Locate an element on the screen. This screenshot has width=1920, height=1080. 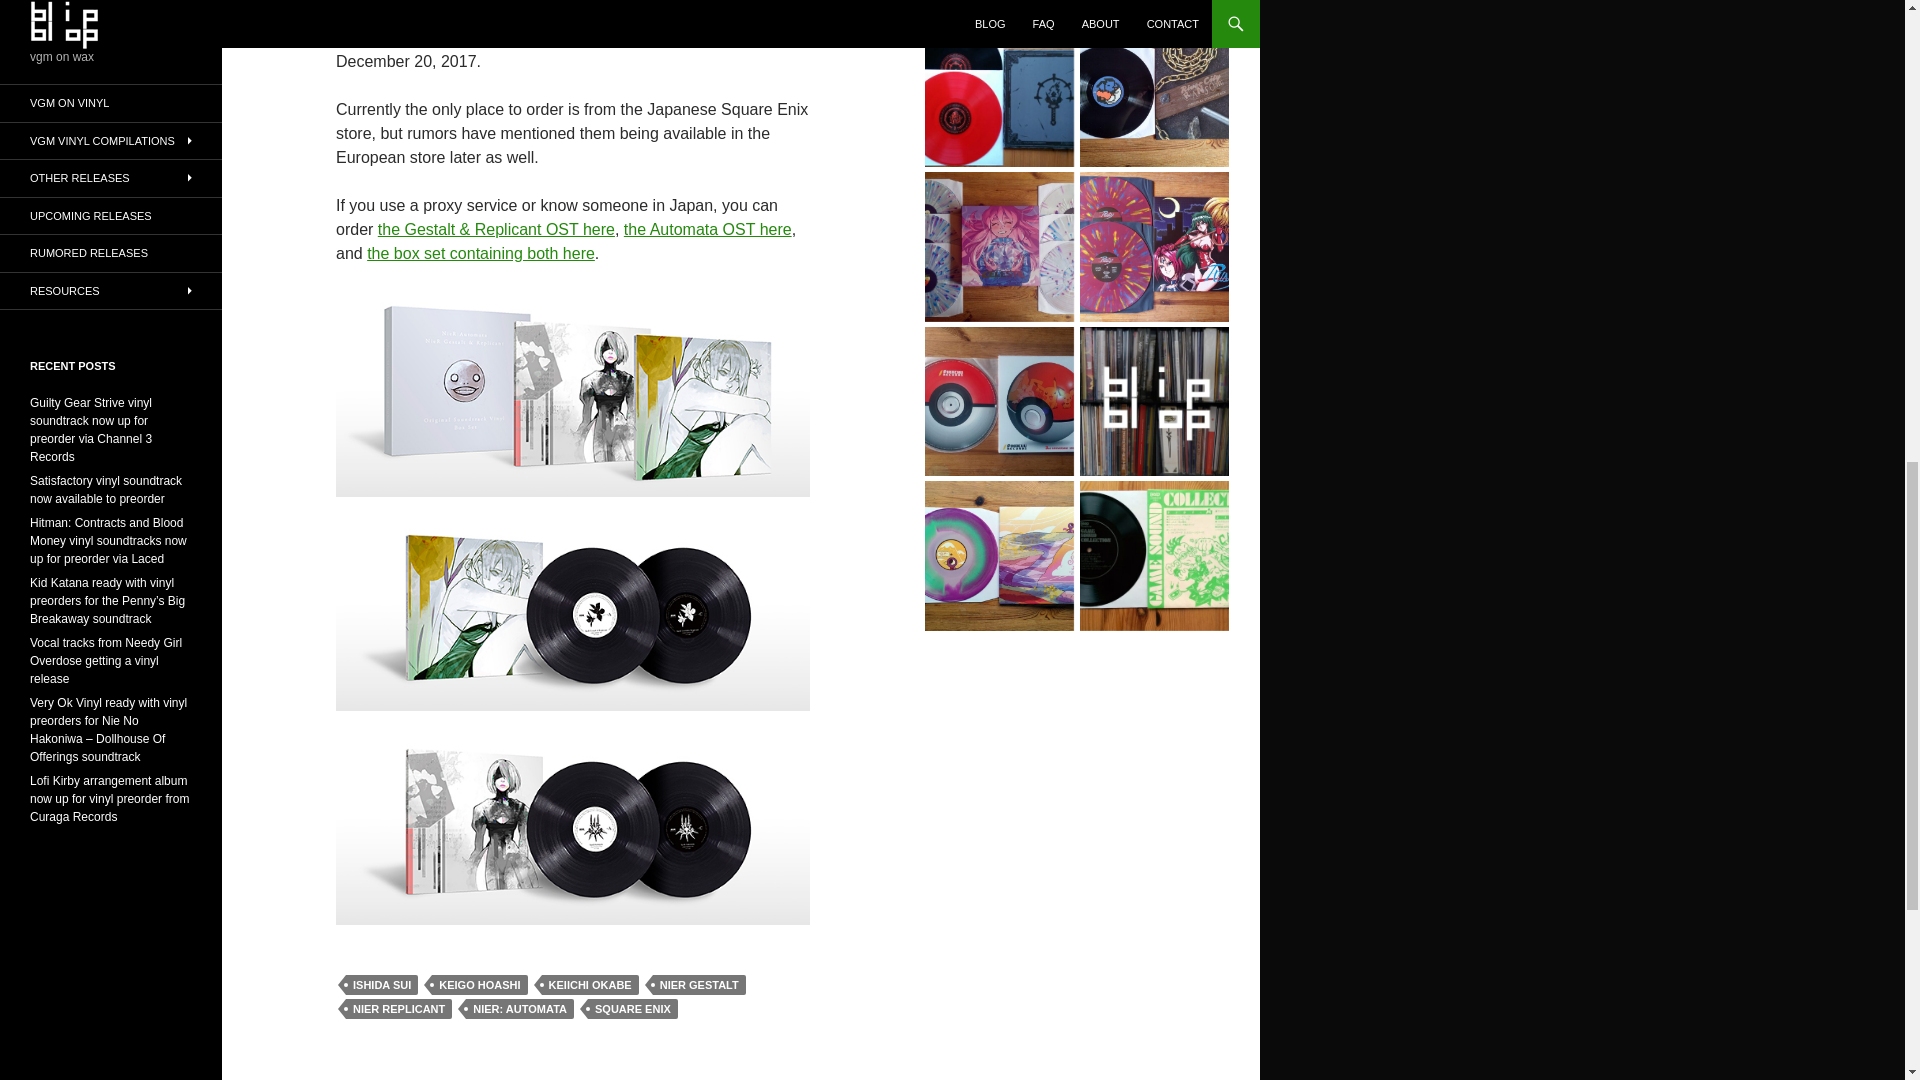
KEIGO HOASHI is located at coordinates (479, 984).